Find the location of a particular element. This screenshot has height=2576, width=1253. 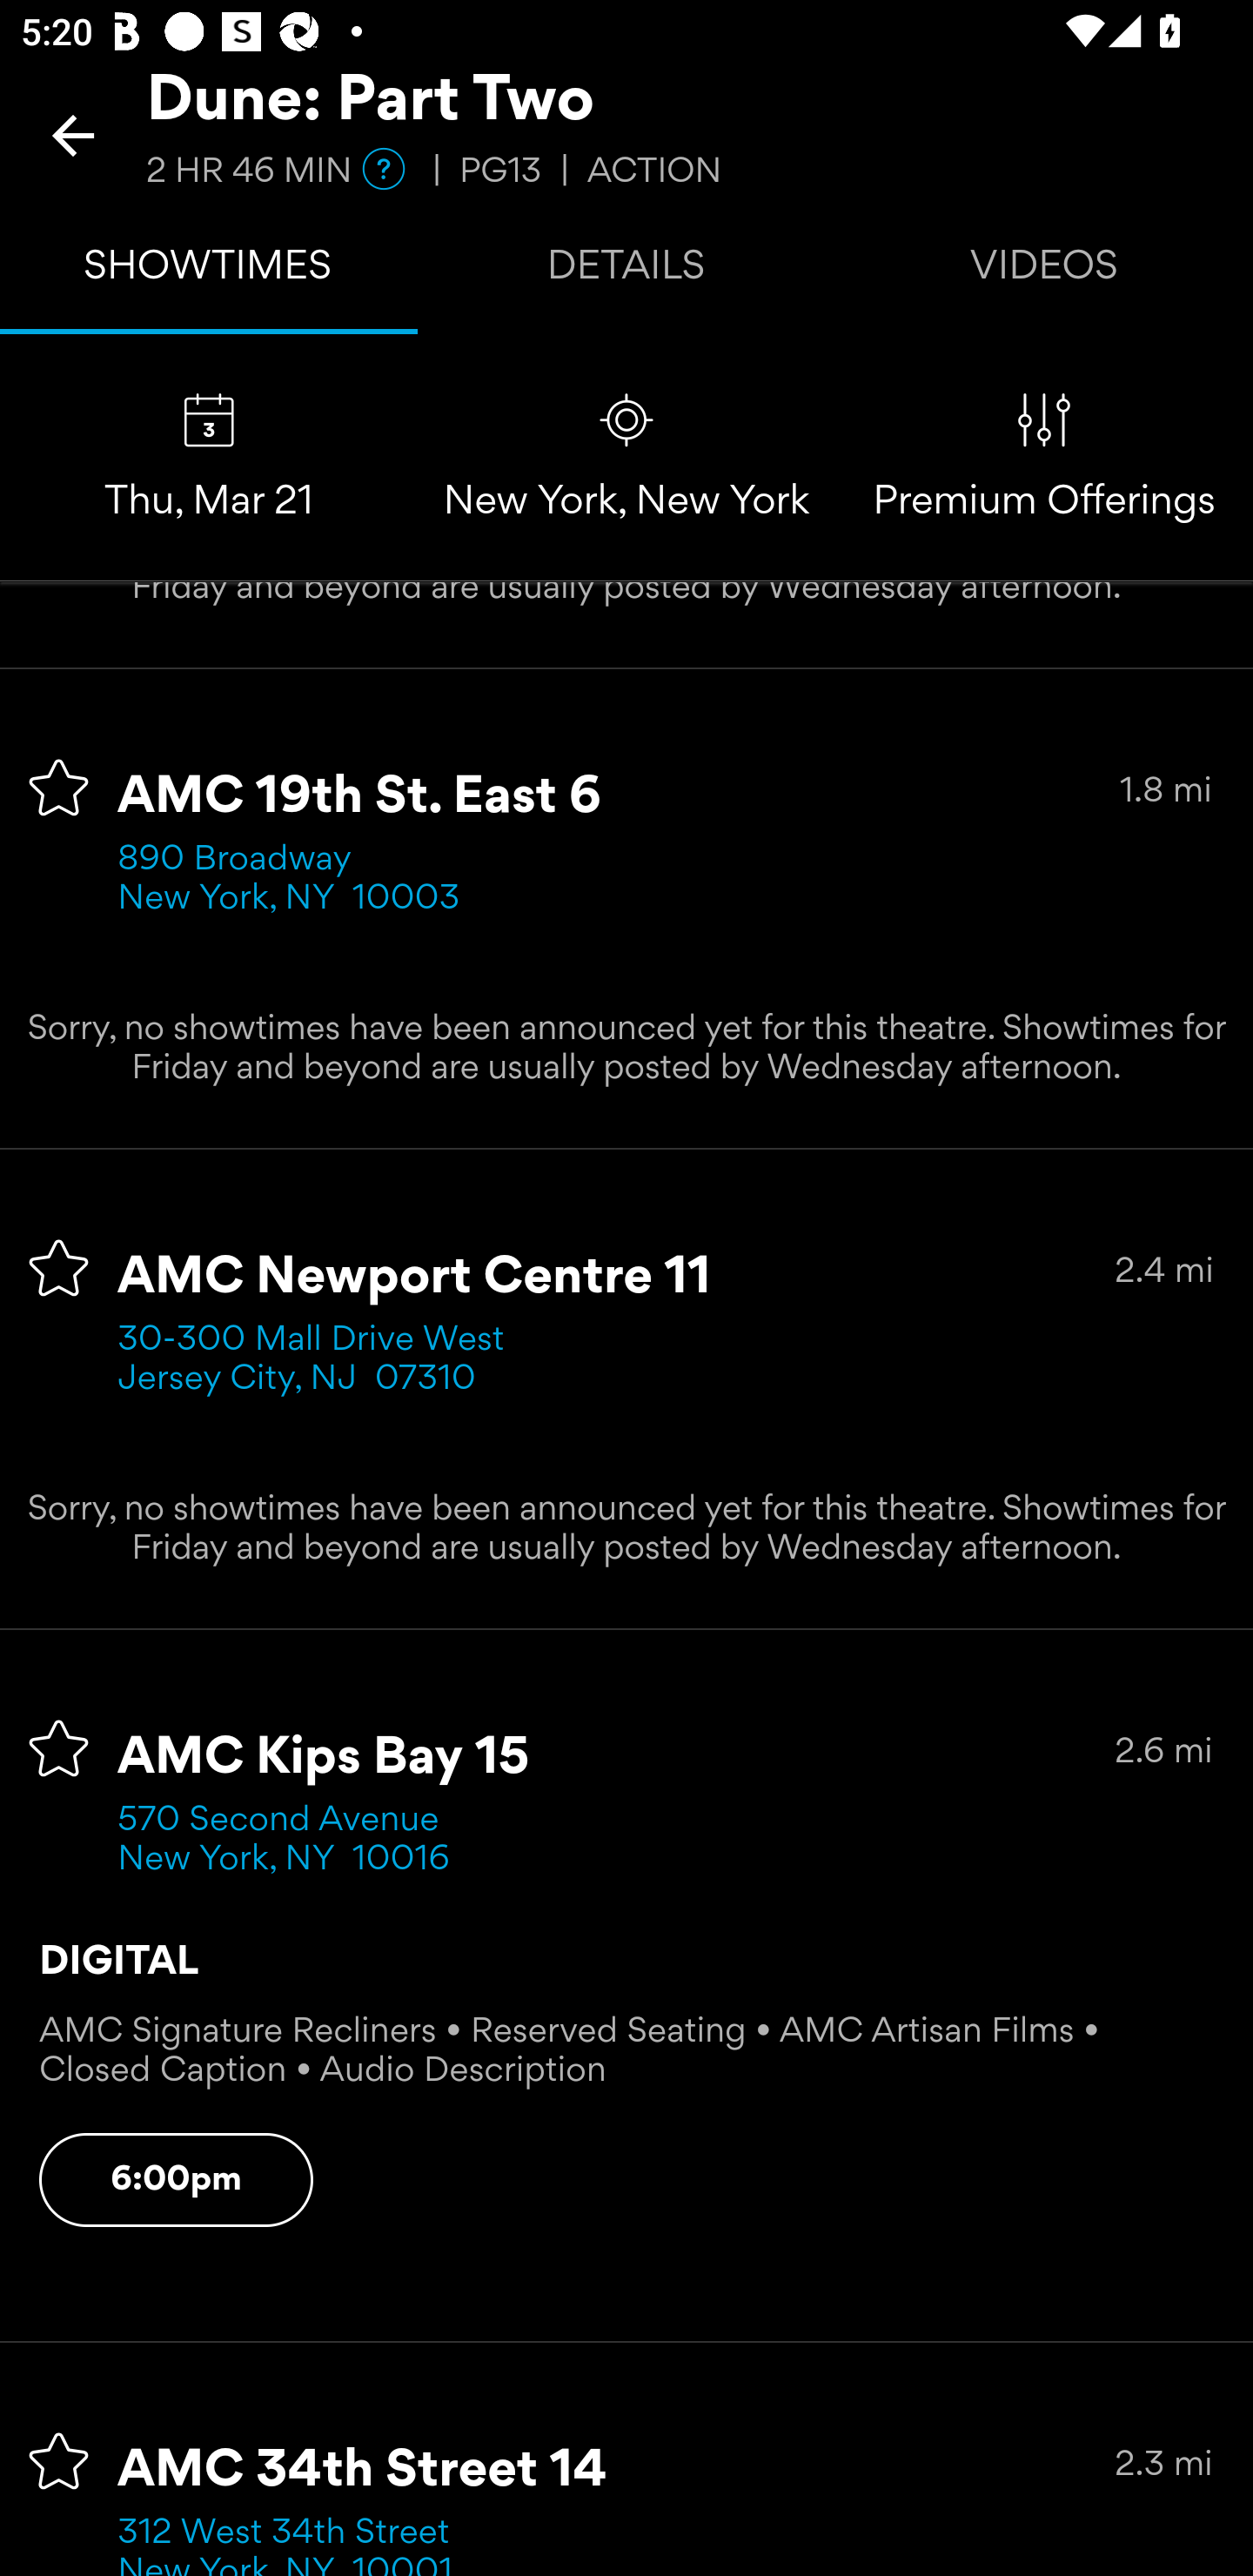

SHOWTIMES
Tab 1 of 3 is located at coordinates (209, 272).